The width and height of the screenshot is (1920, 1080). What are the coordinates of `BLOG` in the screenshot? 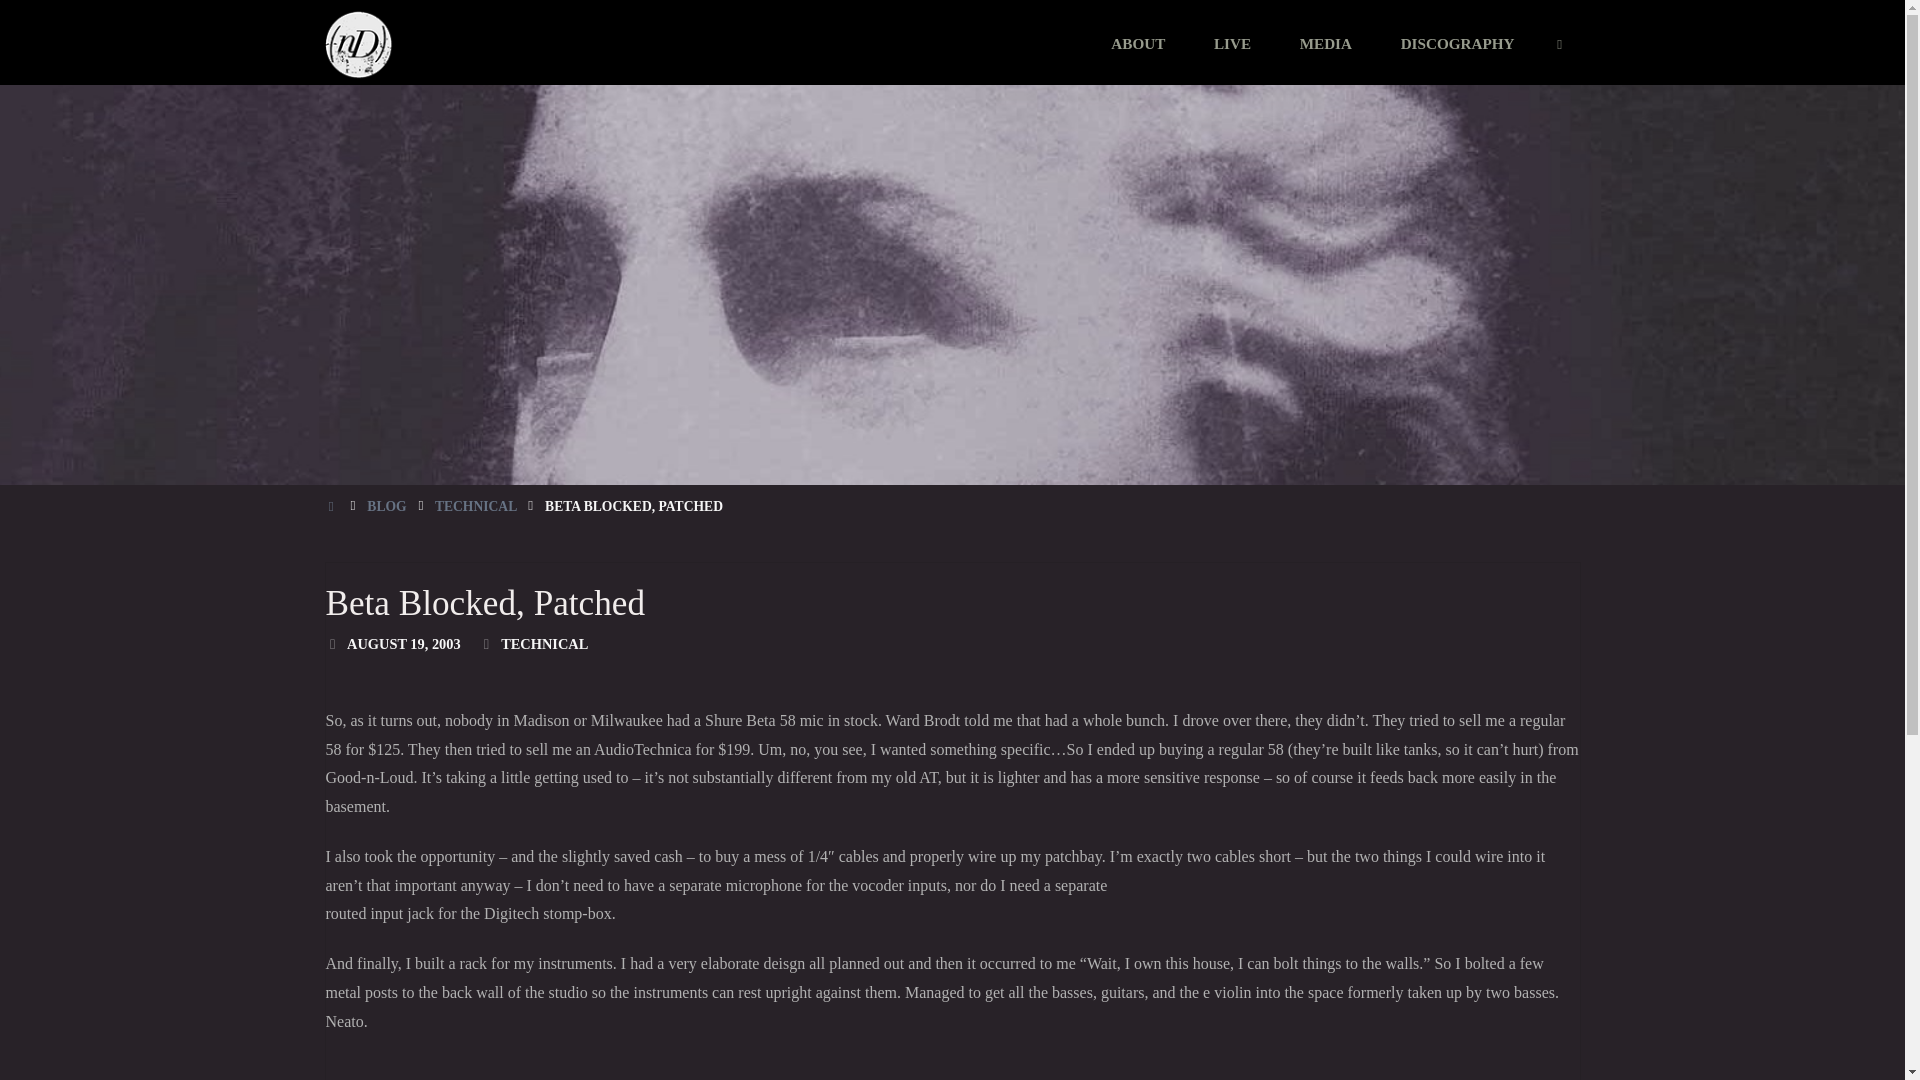 It's located at (386, 506).